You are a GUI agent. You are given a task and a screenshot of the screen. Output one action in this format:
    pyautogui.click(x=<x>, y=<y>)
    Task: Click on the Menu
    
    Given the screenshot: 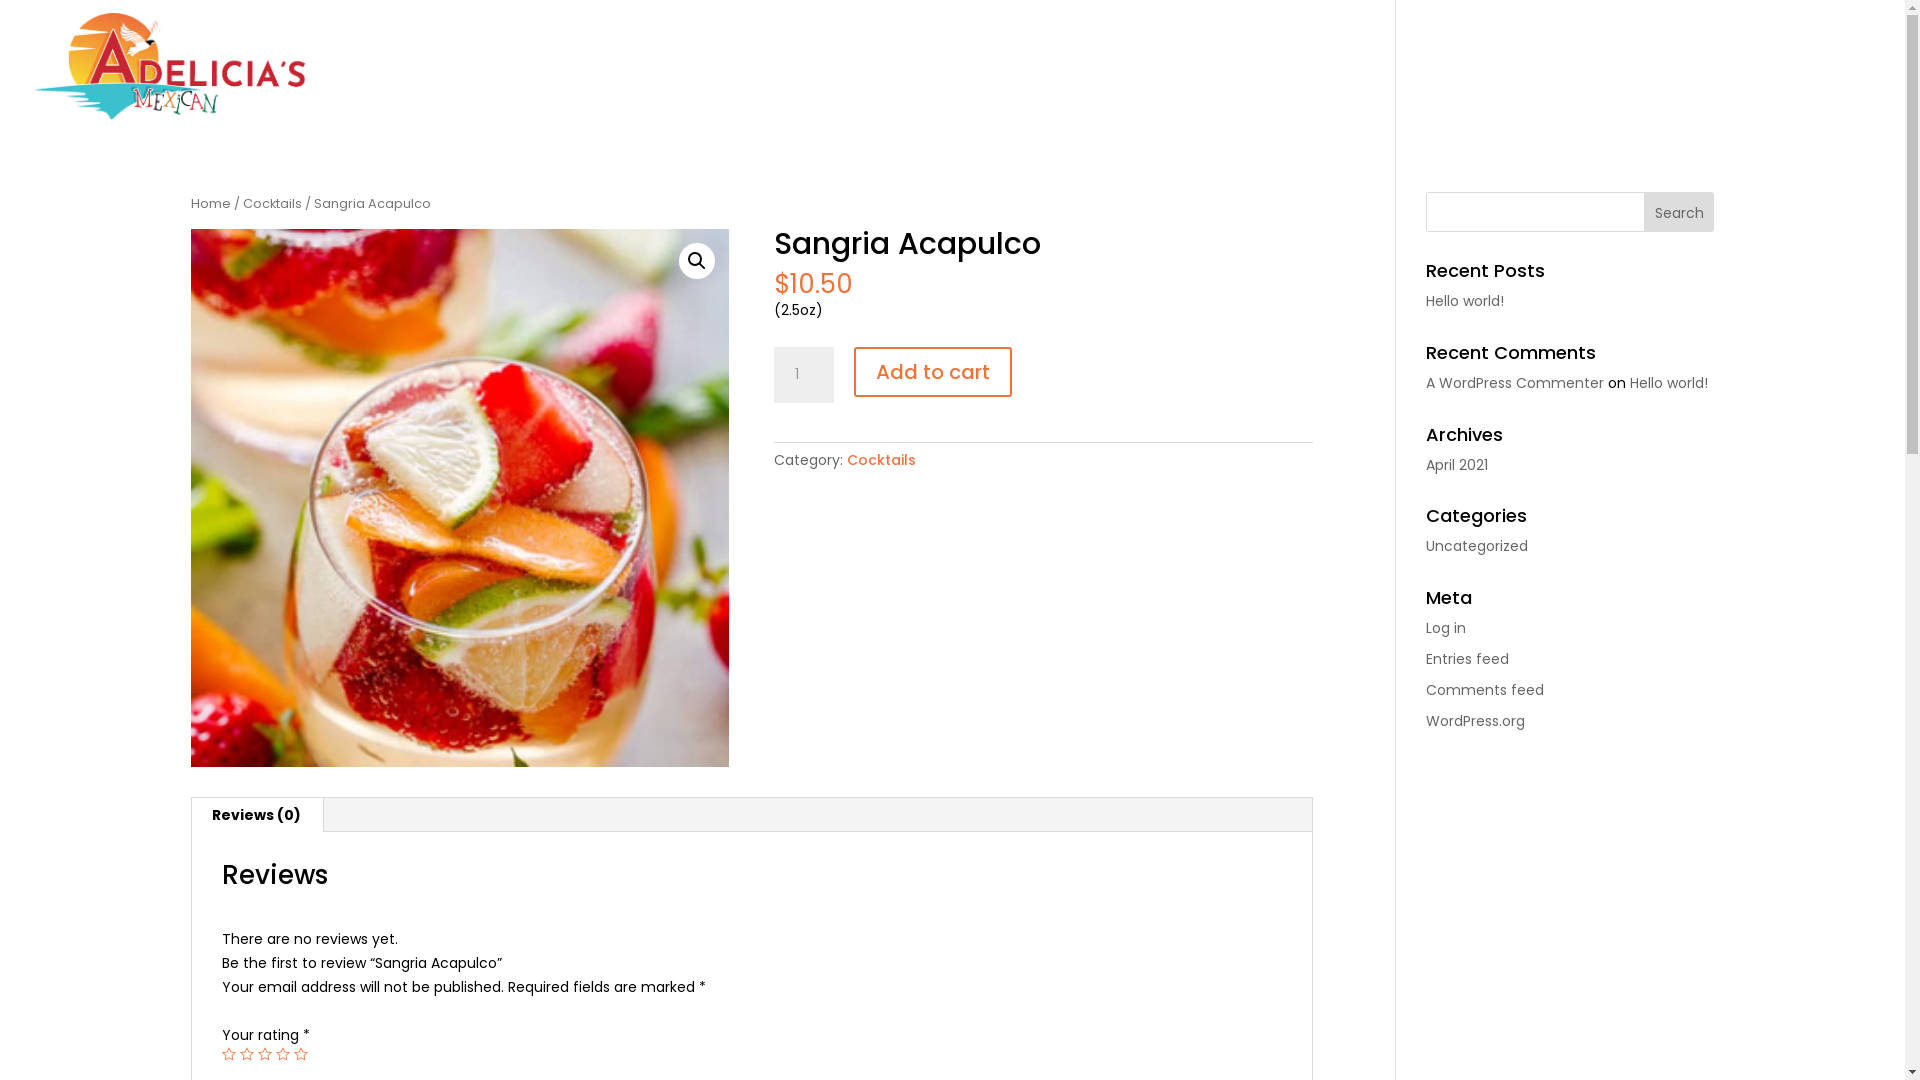 What is the action you would take?
    pyautogui.click(x=1580, y=67)
    